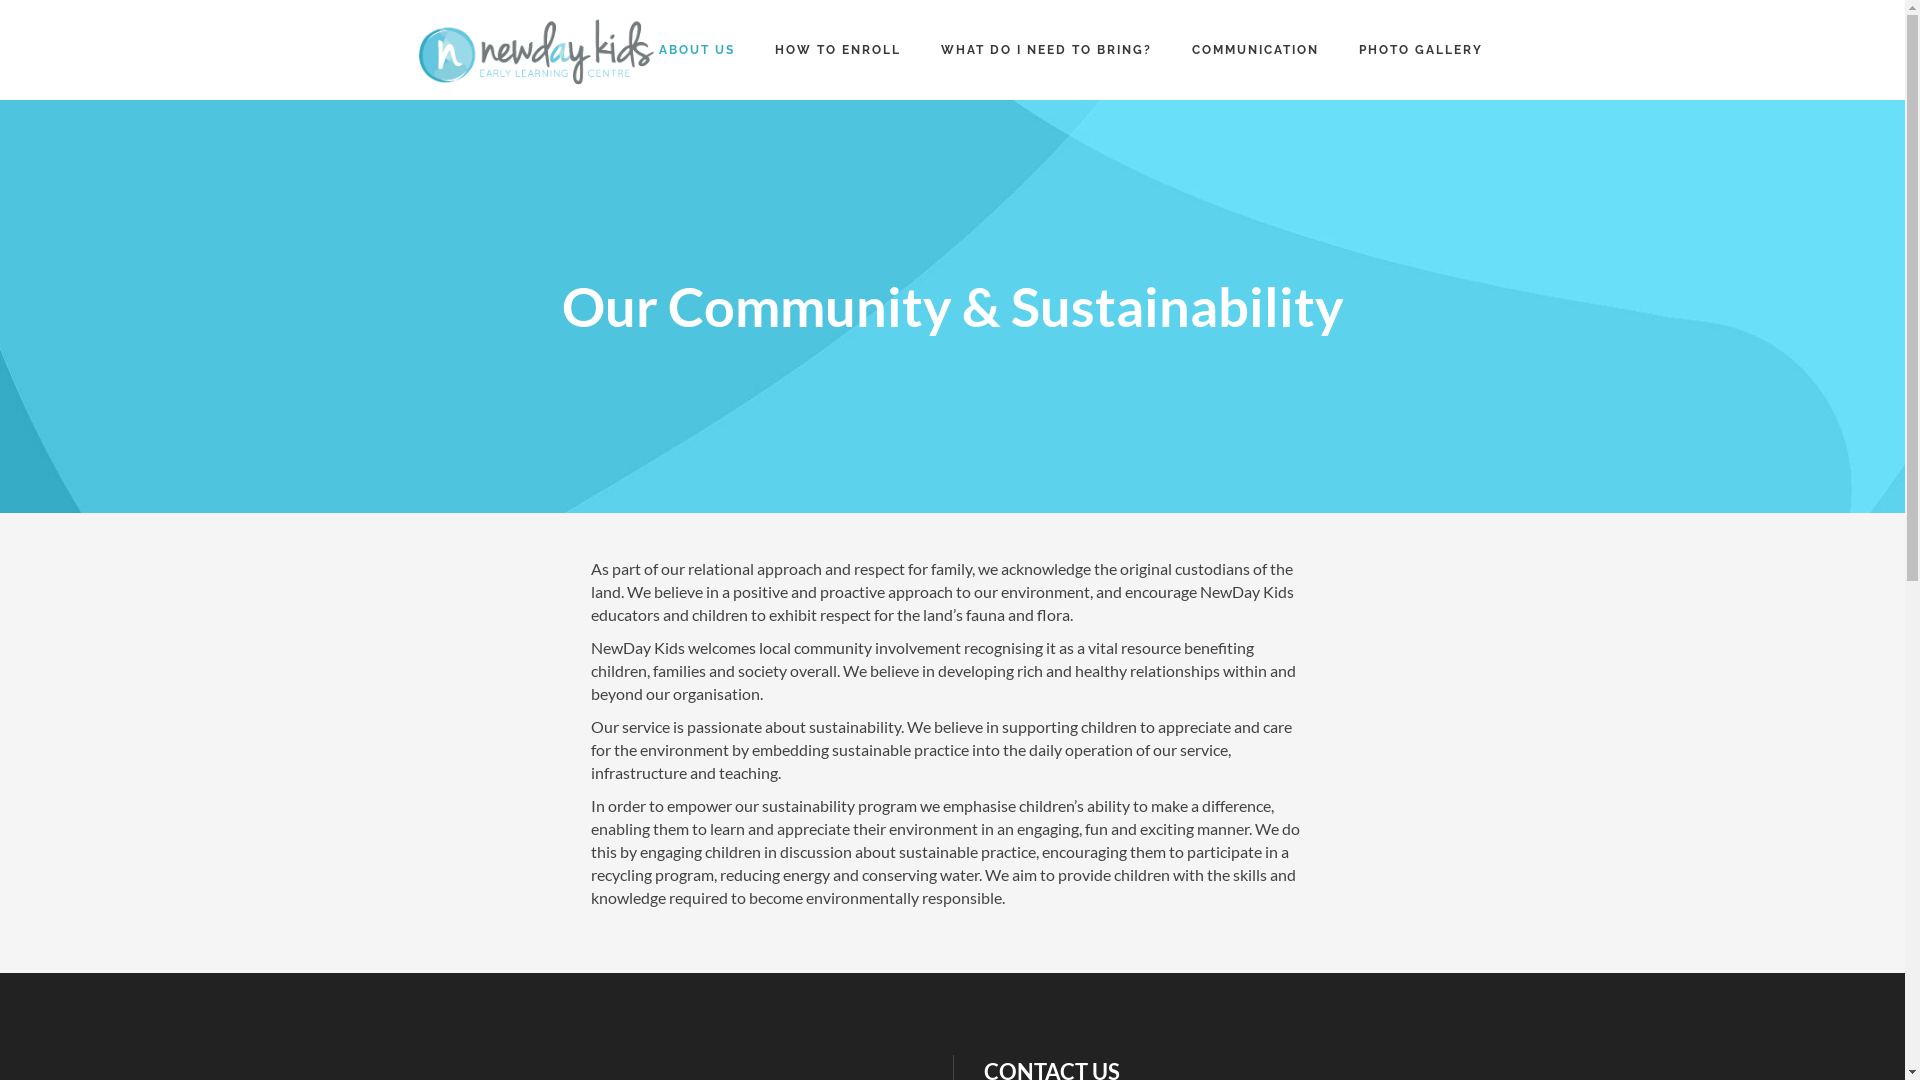  Describe the element at coordinates (1256, 50) in the screenshot. I see `COMMUNICATION` at that location.